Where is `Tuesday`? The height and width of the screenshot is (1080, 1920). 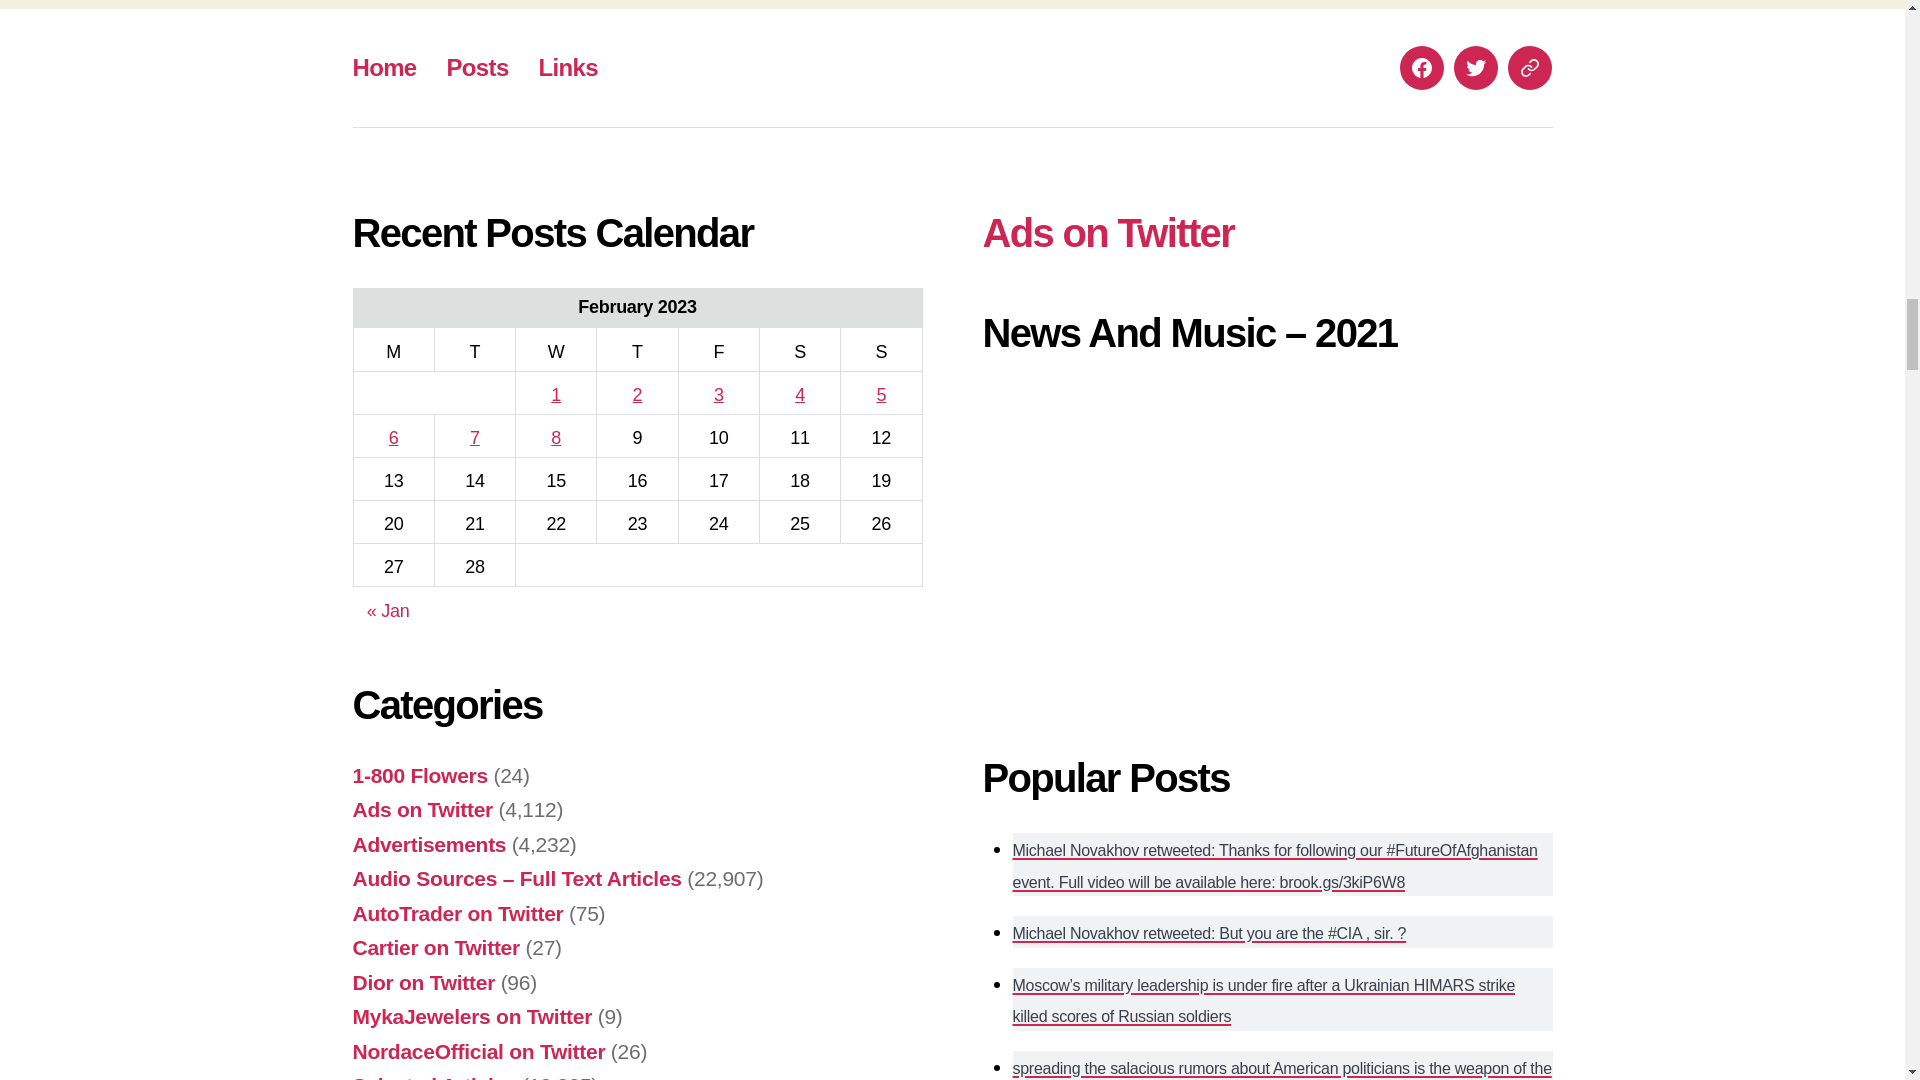 Tuesday is located at coordinates (474, 350).